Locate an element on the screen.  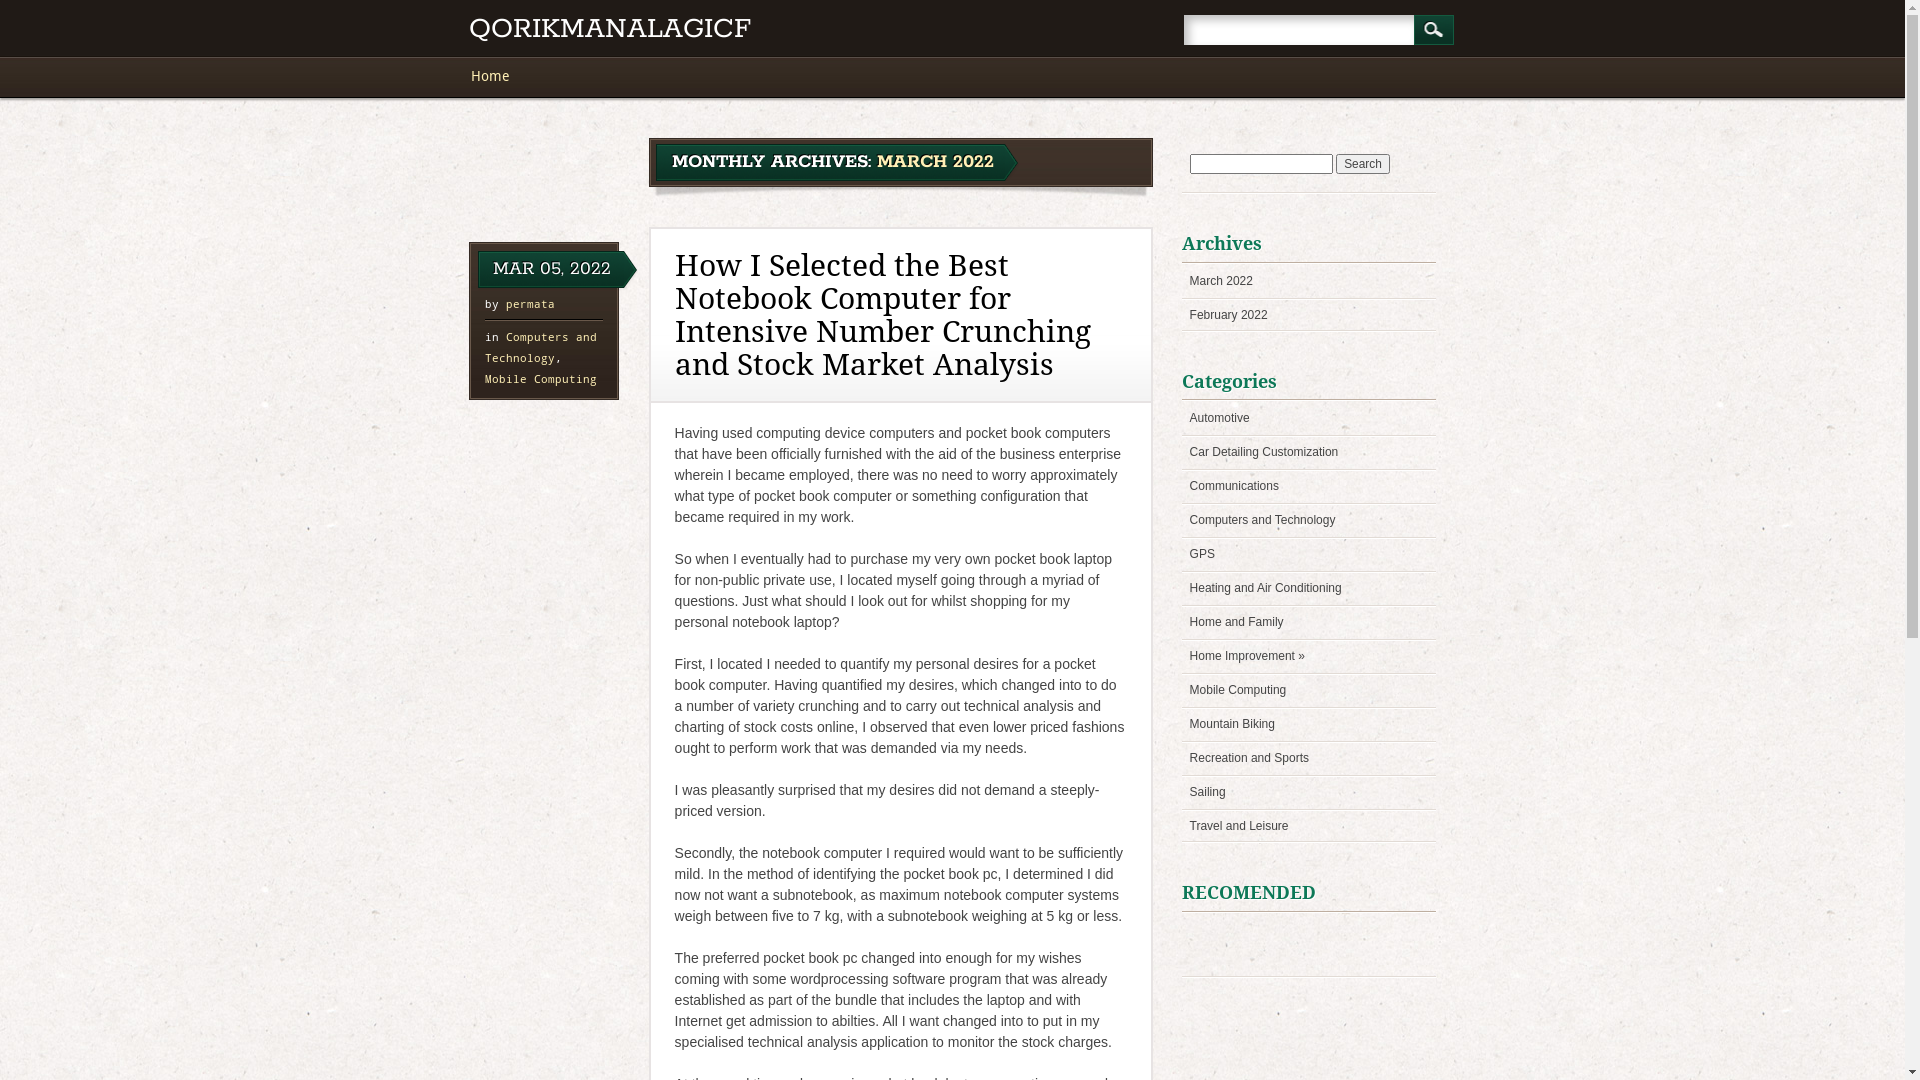
Car Detailing Customization is located at coordinates (1264, 452).